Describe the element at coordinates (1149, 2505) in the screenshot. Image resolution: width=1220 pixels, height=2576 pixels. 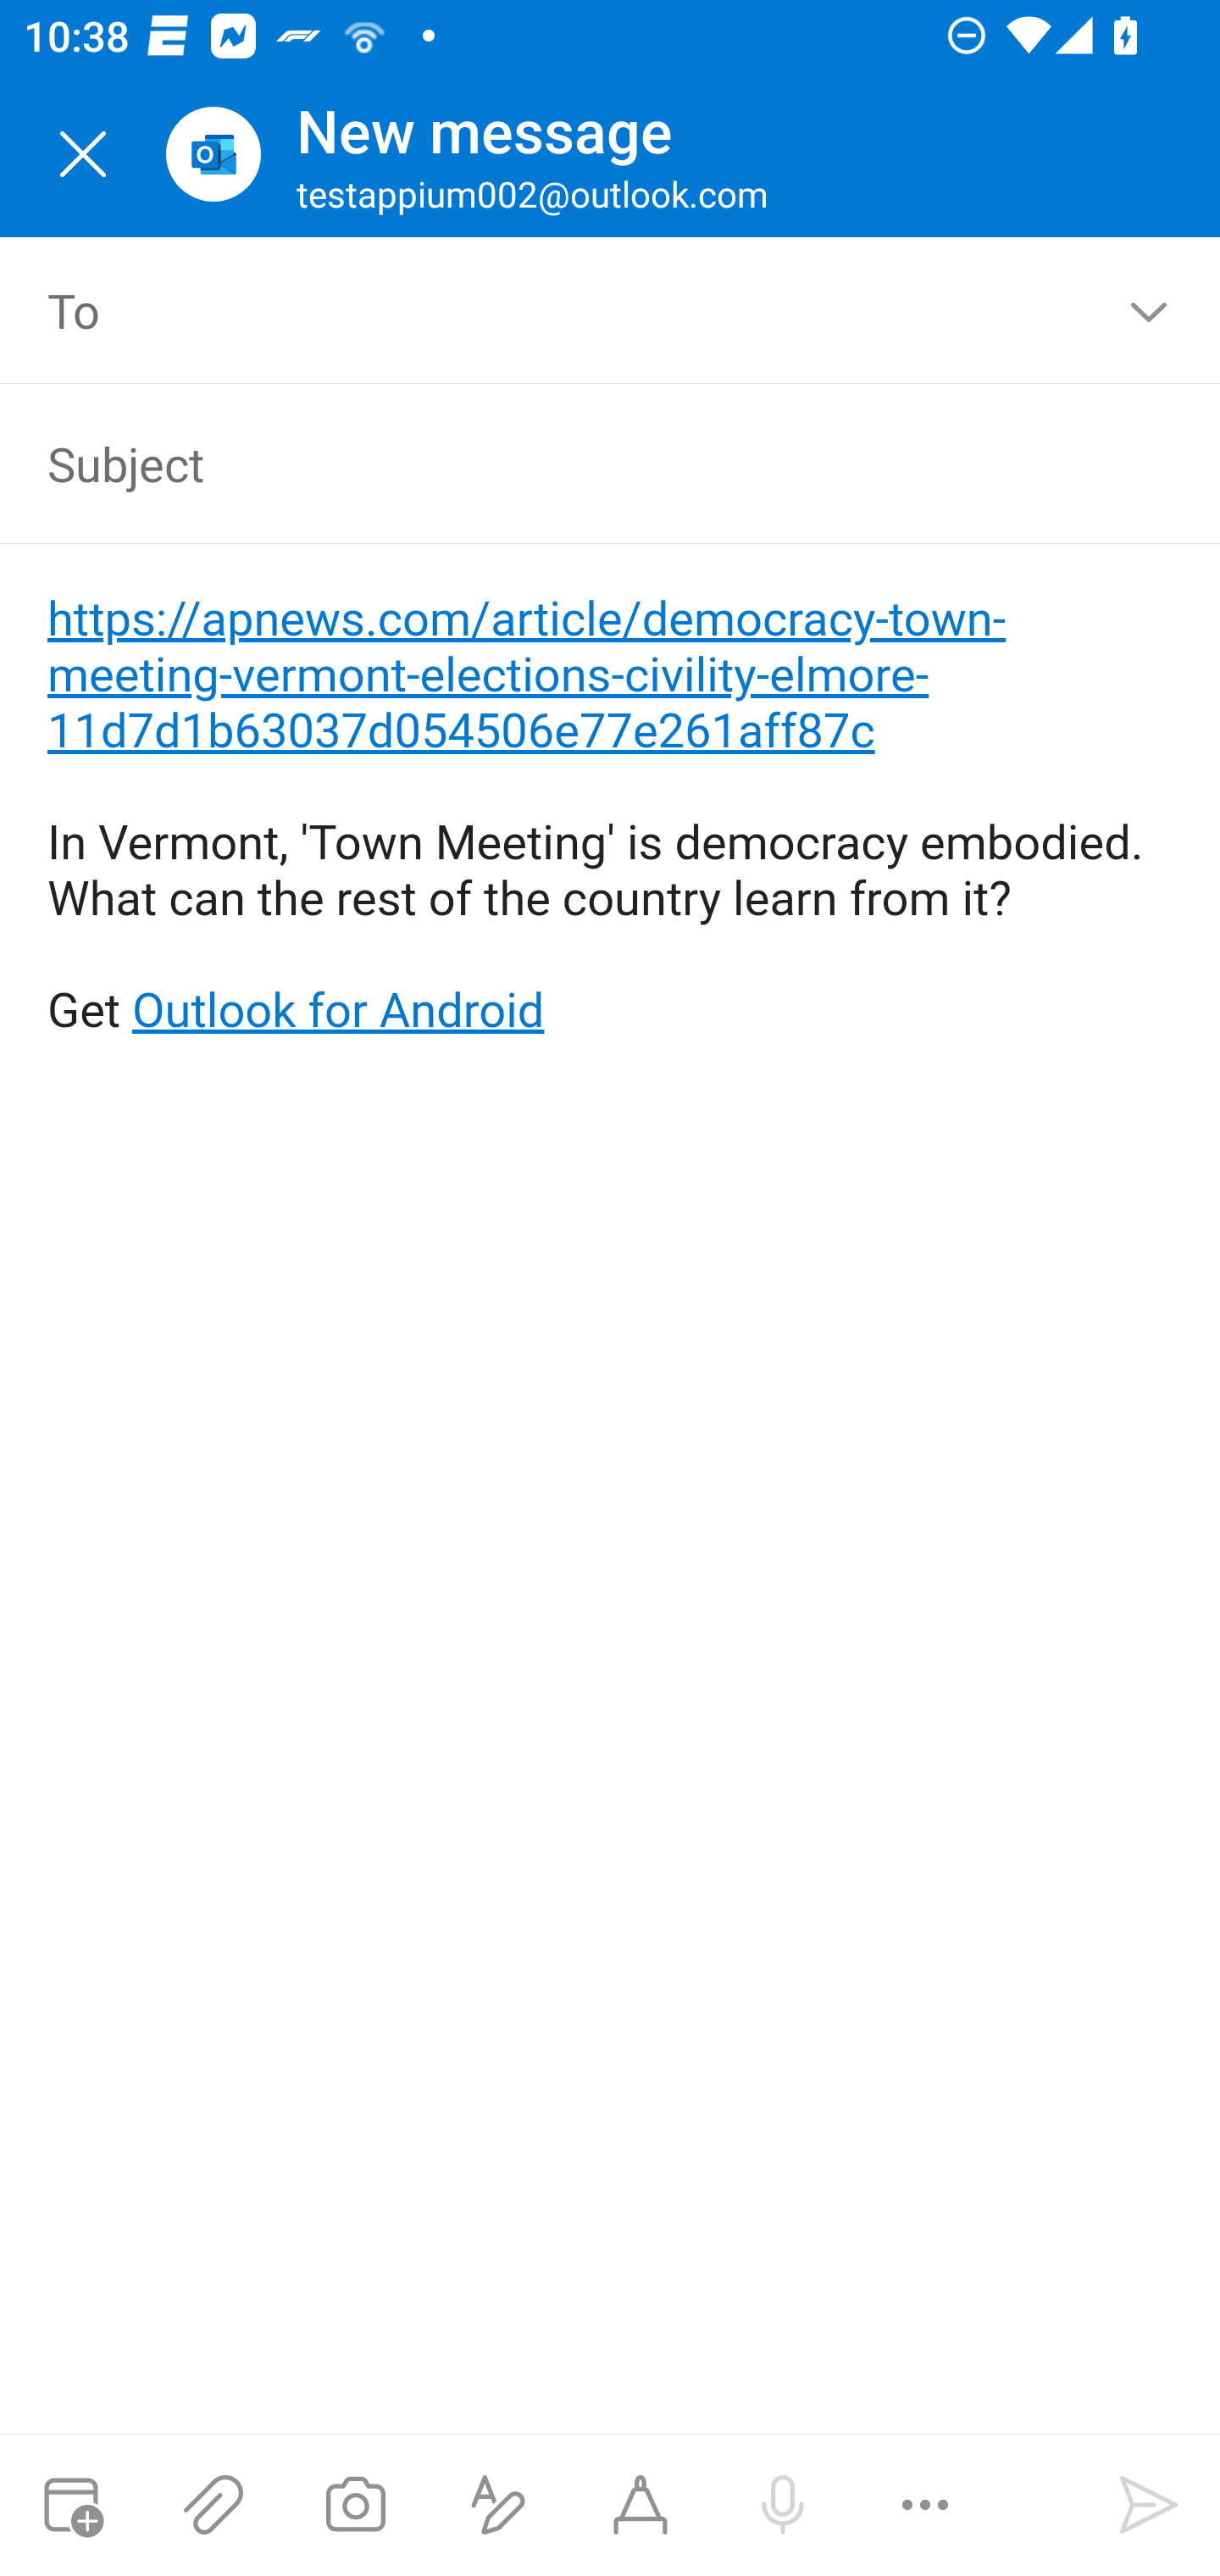
I see `Send` at that location.